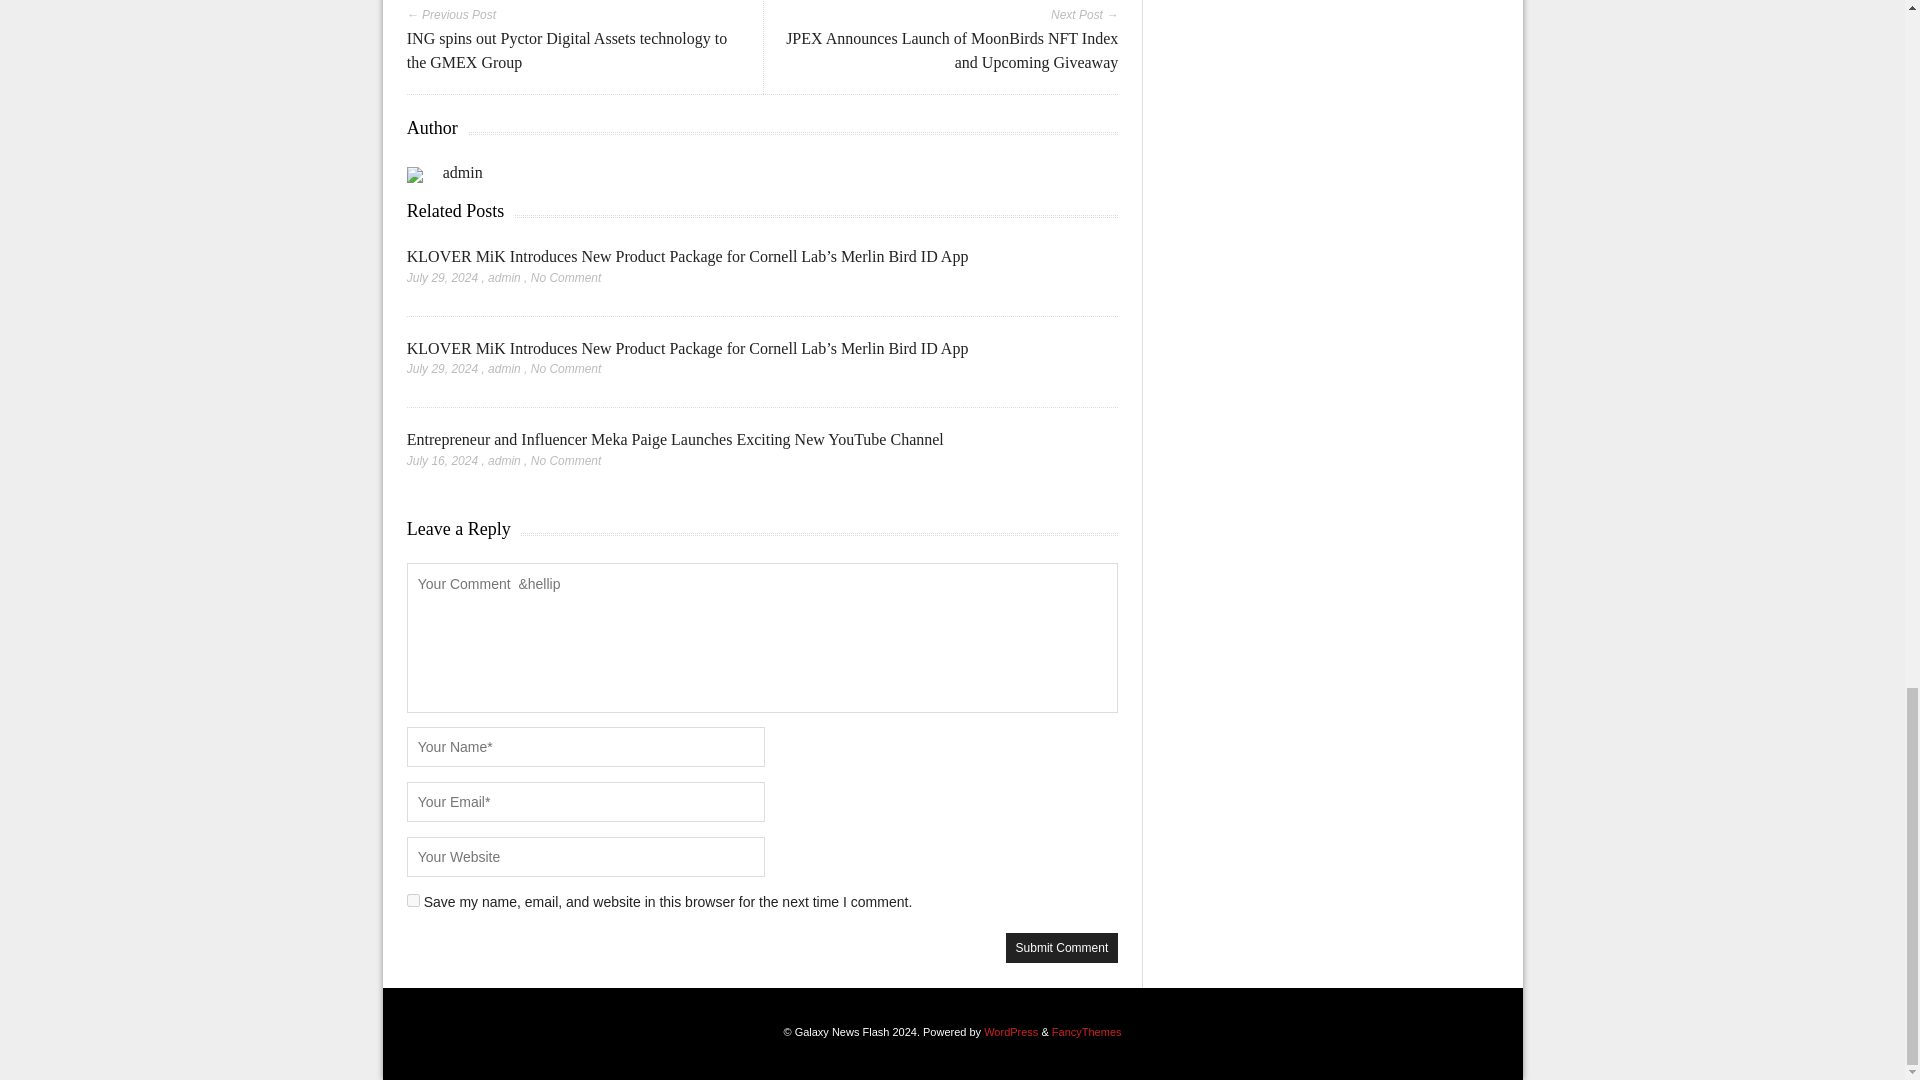 The height and width of the screenshot is (1080, 1920). What do you see at coordinates (504, 278) in the screenshot?
I see `Posts by admin` at bounding box center [504, 278].